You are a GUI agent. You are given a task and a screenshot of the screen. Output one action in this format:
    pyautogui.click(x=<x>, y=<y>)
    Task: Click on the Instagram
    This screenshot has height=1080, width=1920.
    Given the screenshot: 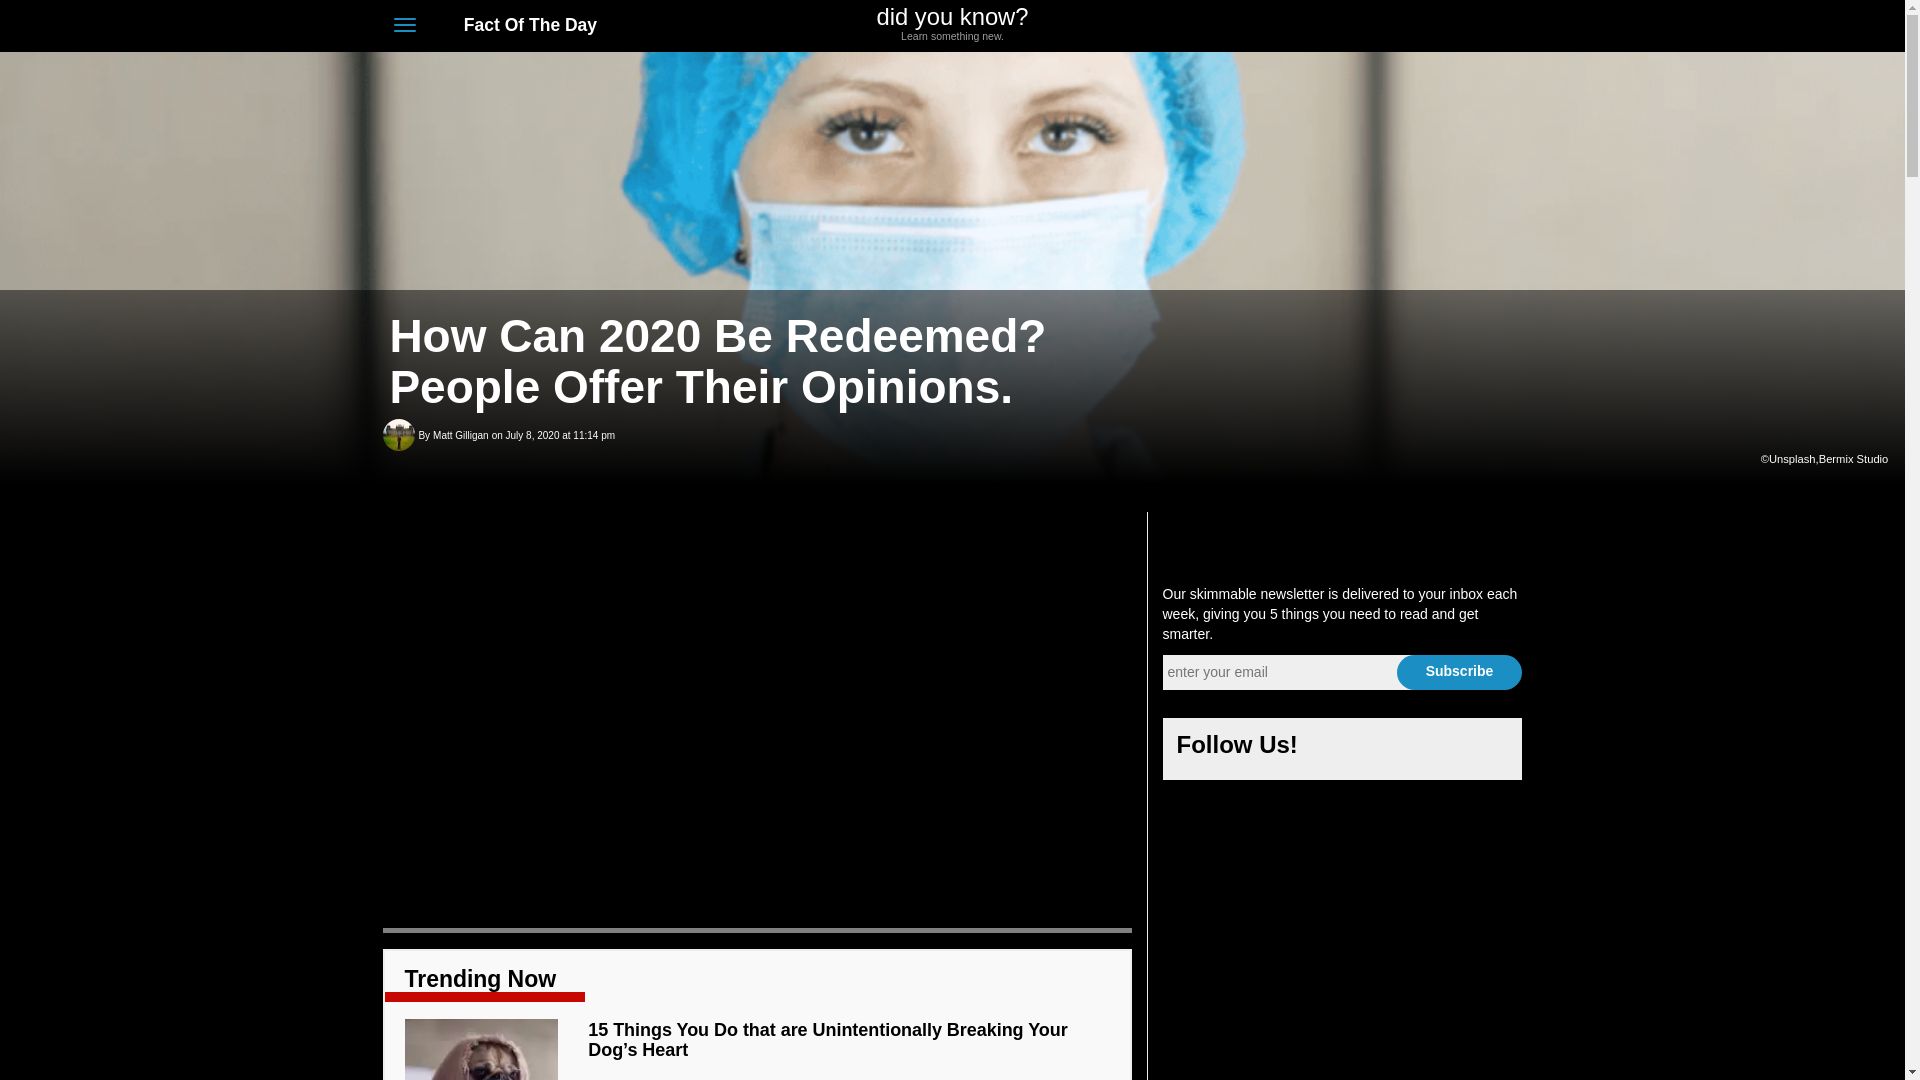 What is the action you would take?
    pyautogui.click(x=1402, y=27)
    